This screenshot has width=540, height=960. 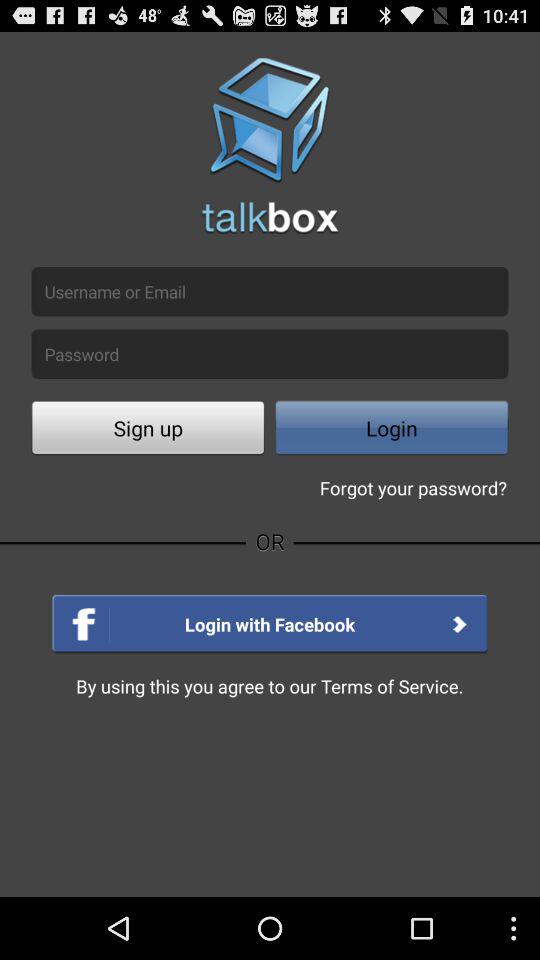 What do you see at coordinates (148, 430) in the screenshot?
I see `click the item above or item` at bounding box center [148, 430].